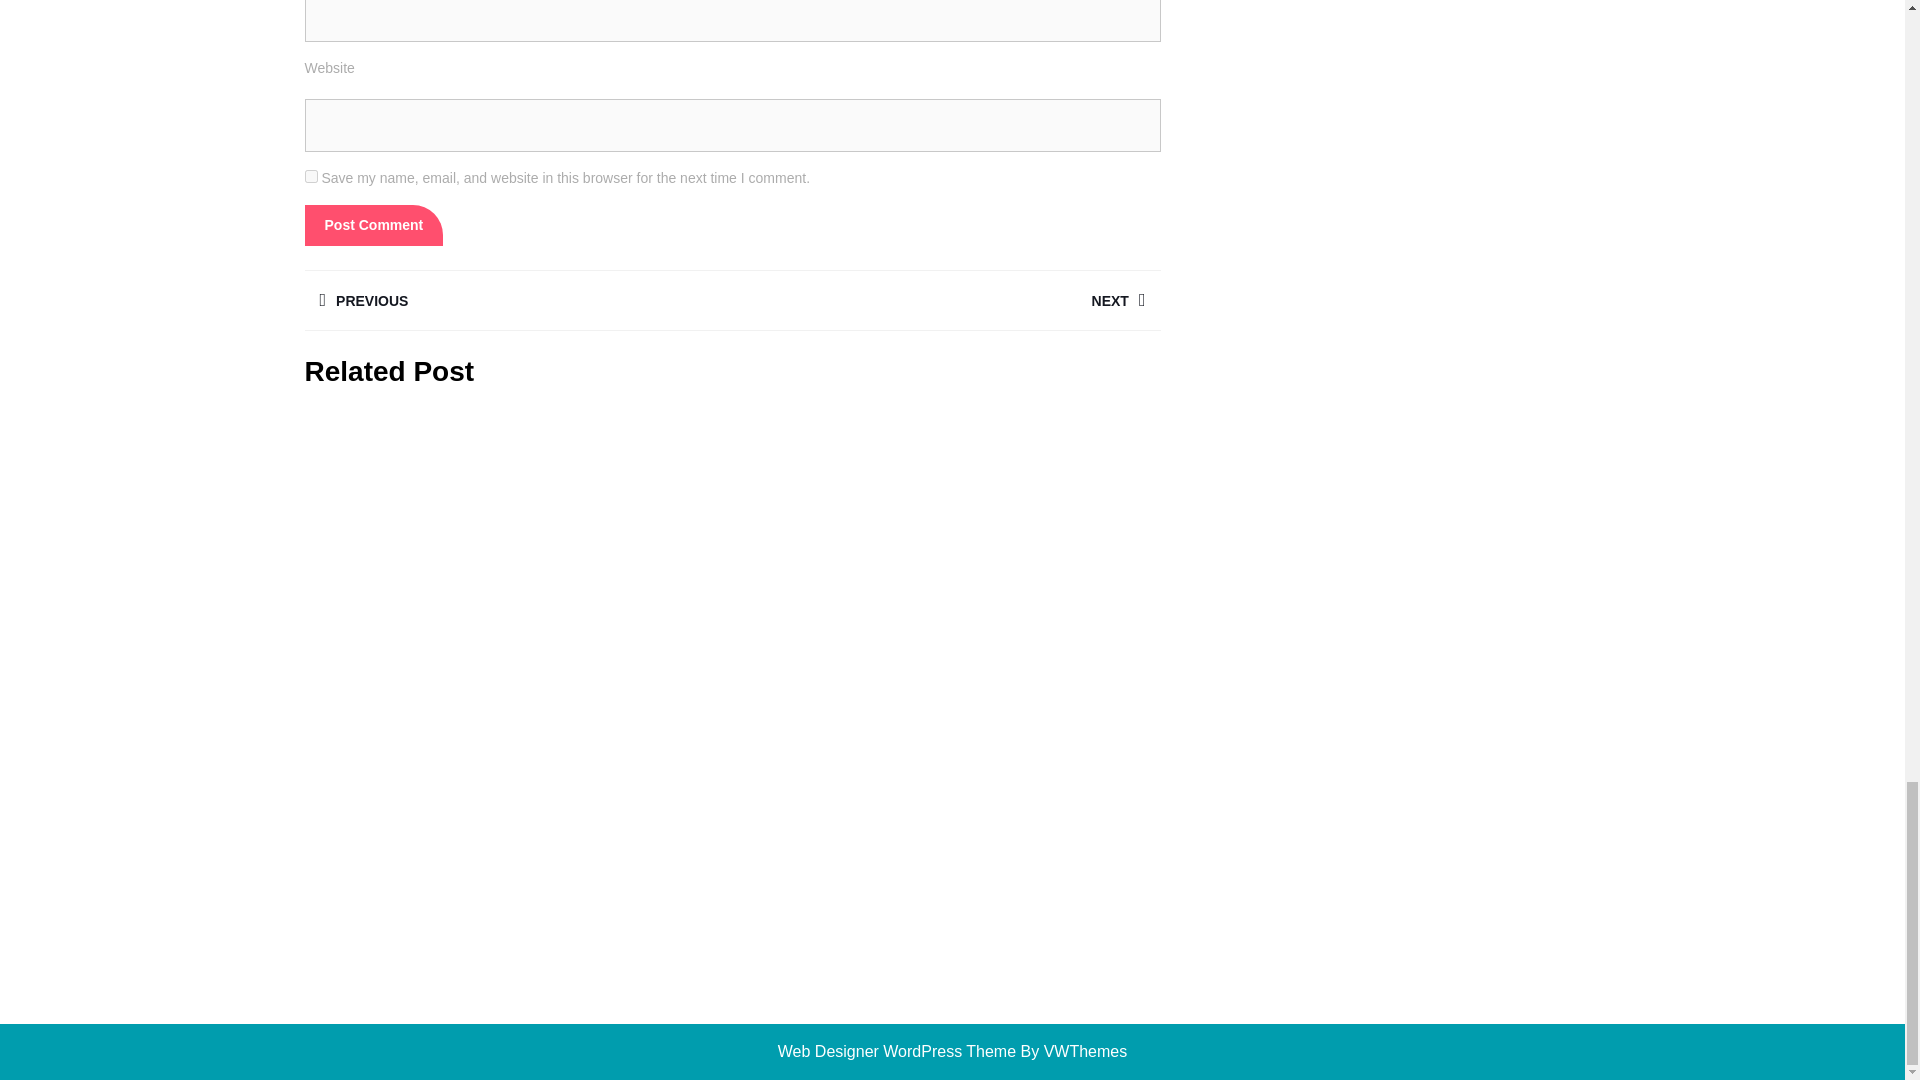 This screenshot has width=1920, height=1080. I want to click on yes, so click(945, 300).